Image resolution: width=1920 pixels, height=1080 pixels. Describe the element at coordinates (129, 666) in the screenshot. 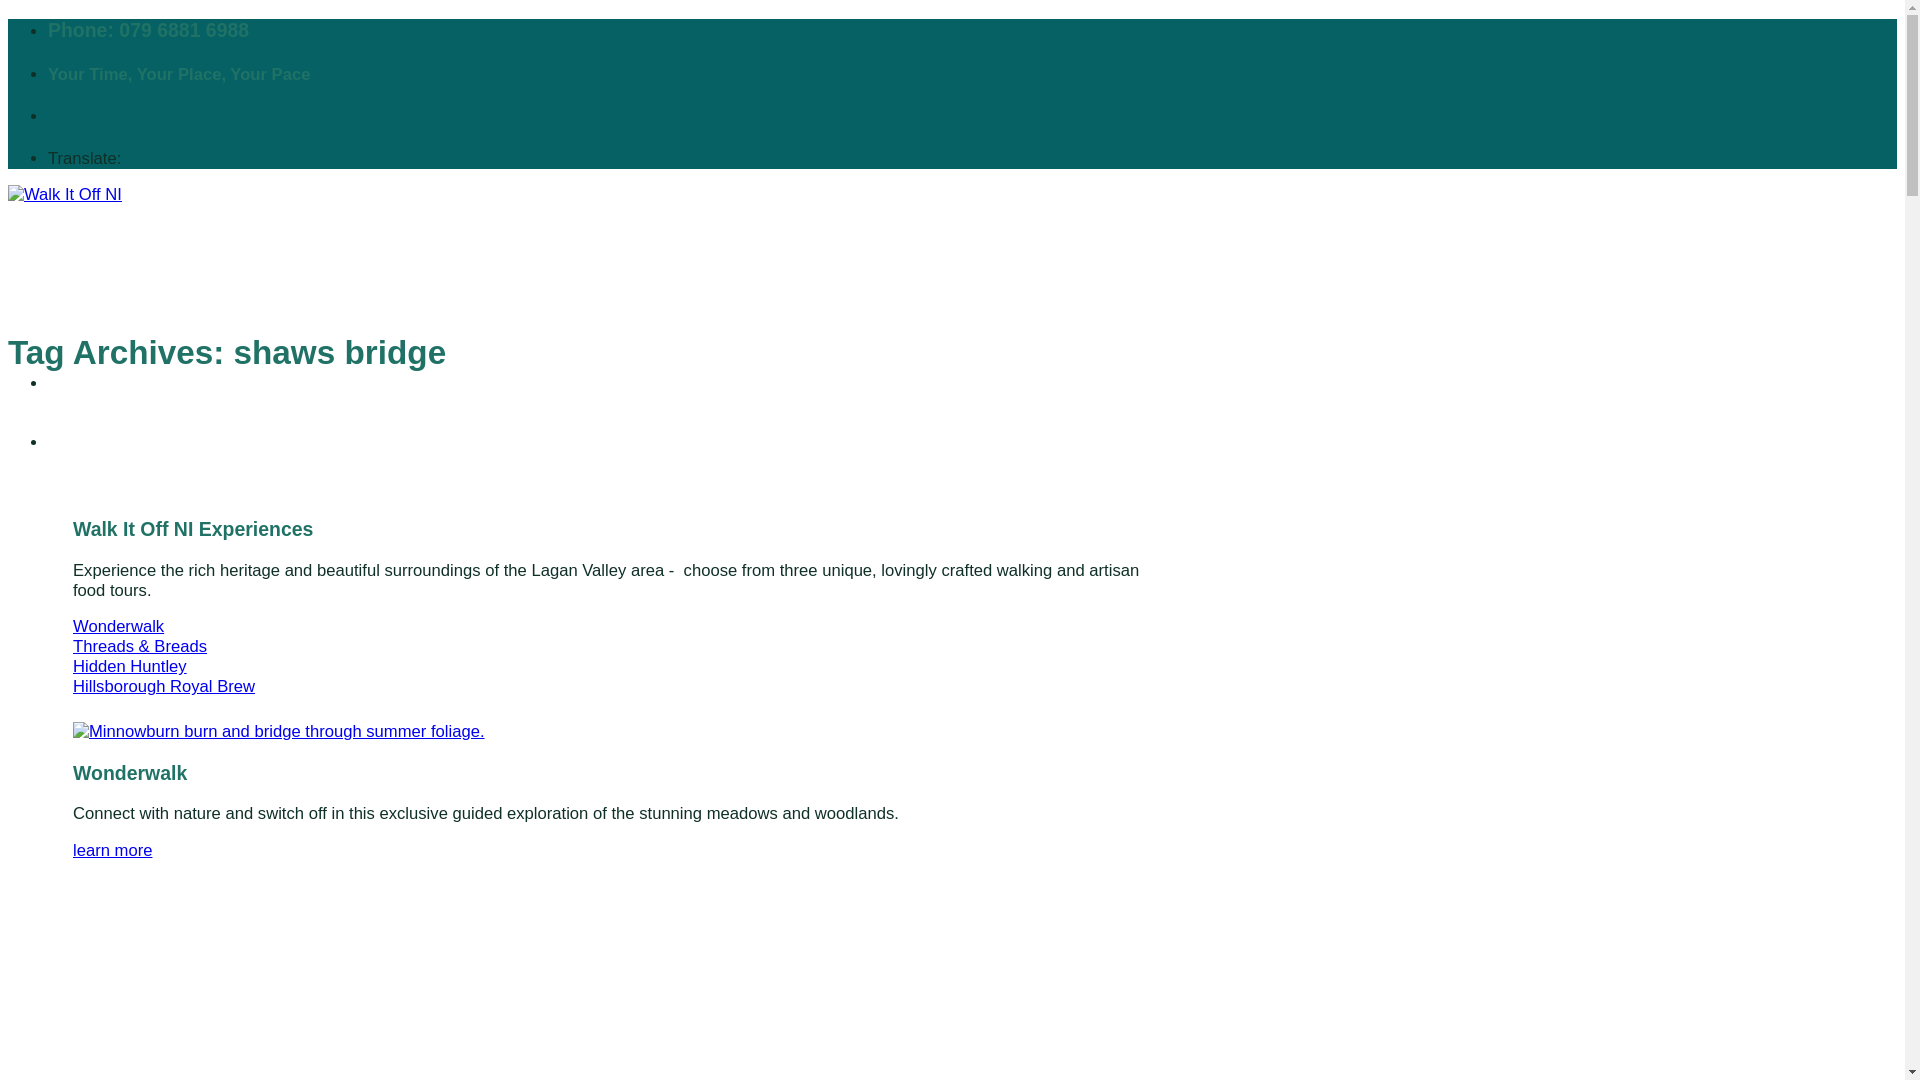

I see `Hidden Huntley` at that location.